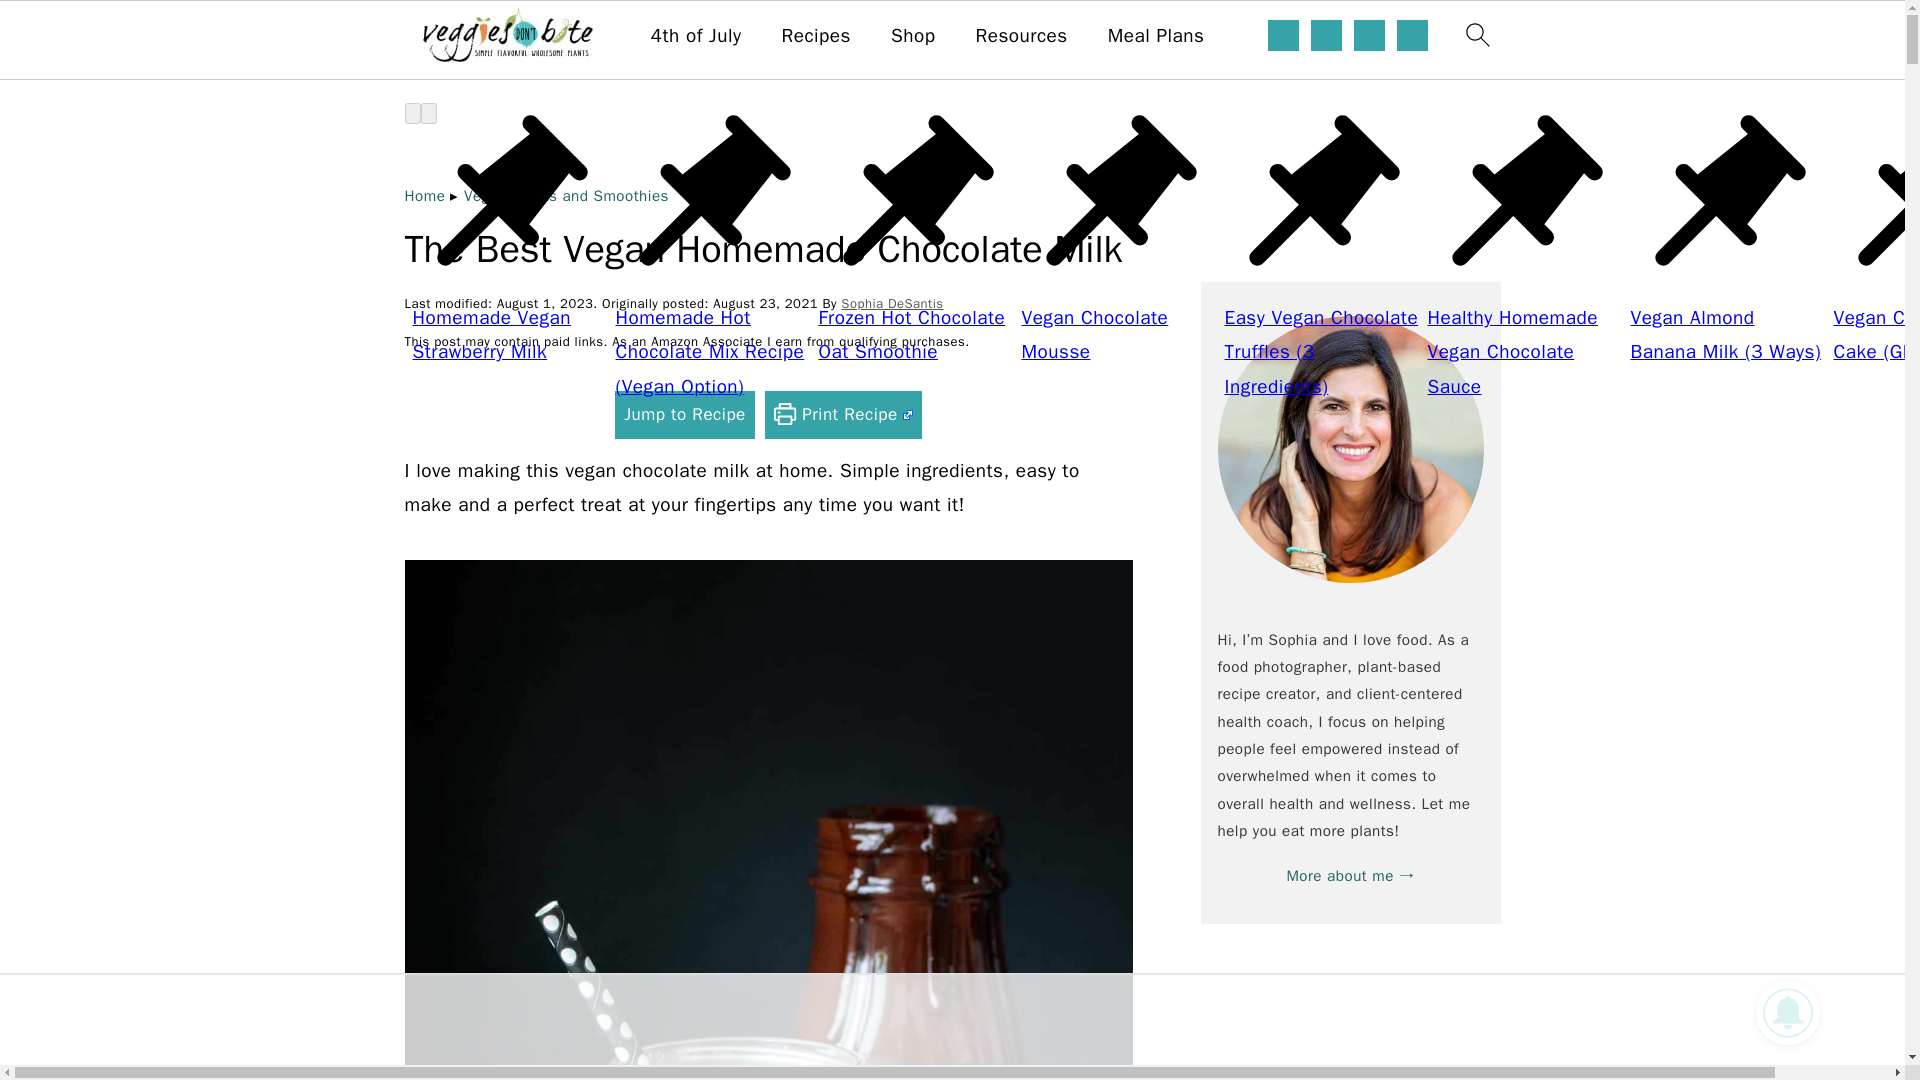 This screenshot has width=1920, height=1080. Describe the element at coordinates (1156, 36) in the screenshot. I see `Meal Plans` at that location.